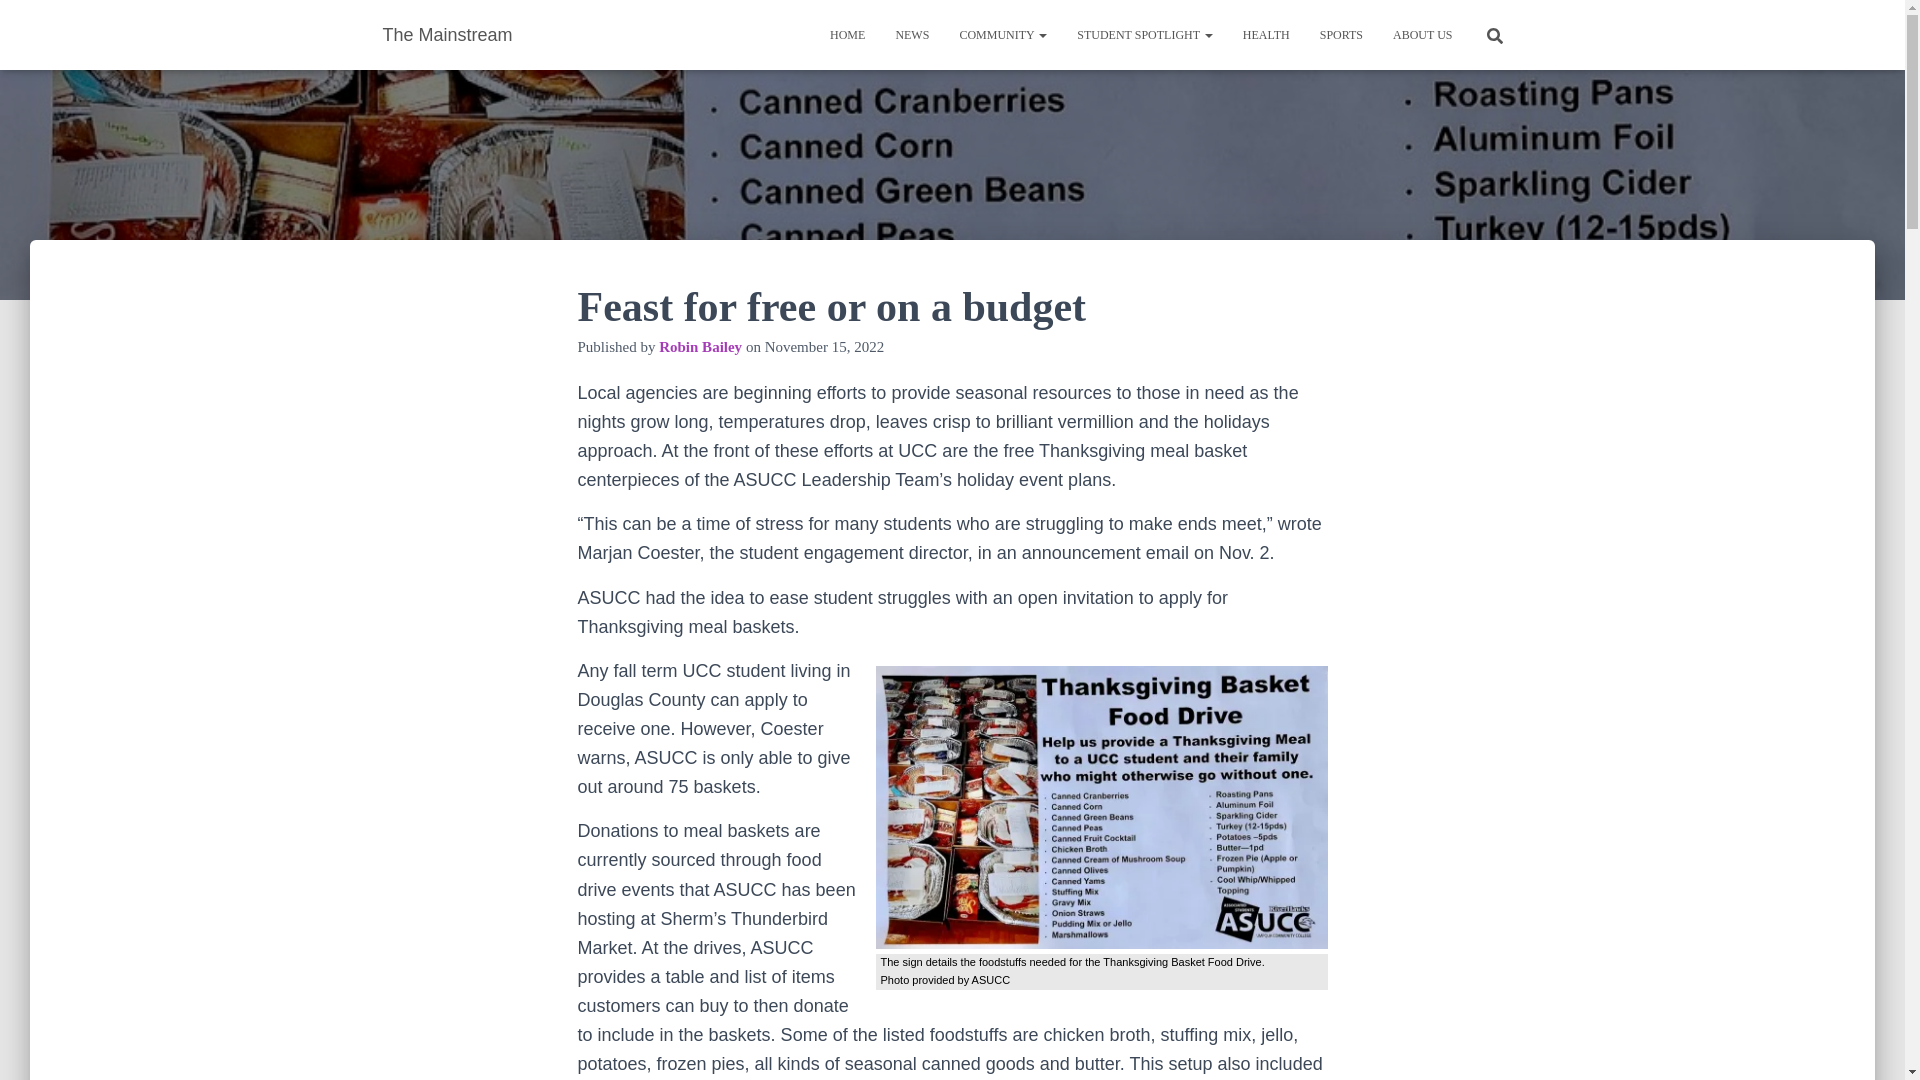 This screenshot has width=1920, height=1080. I want to click on Sports, so click(1342, 34).